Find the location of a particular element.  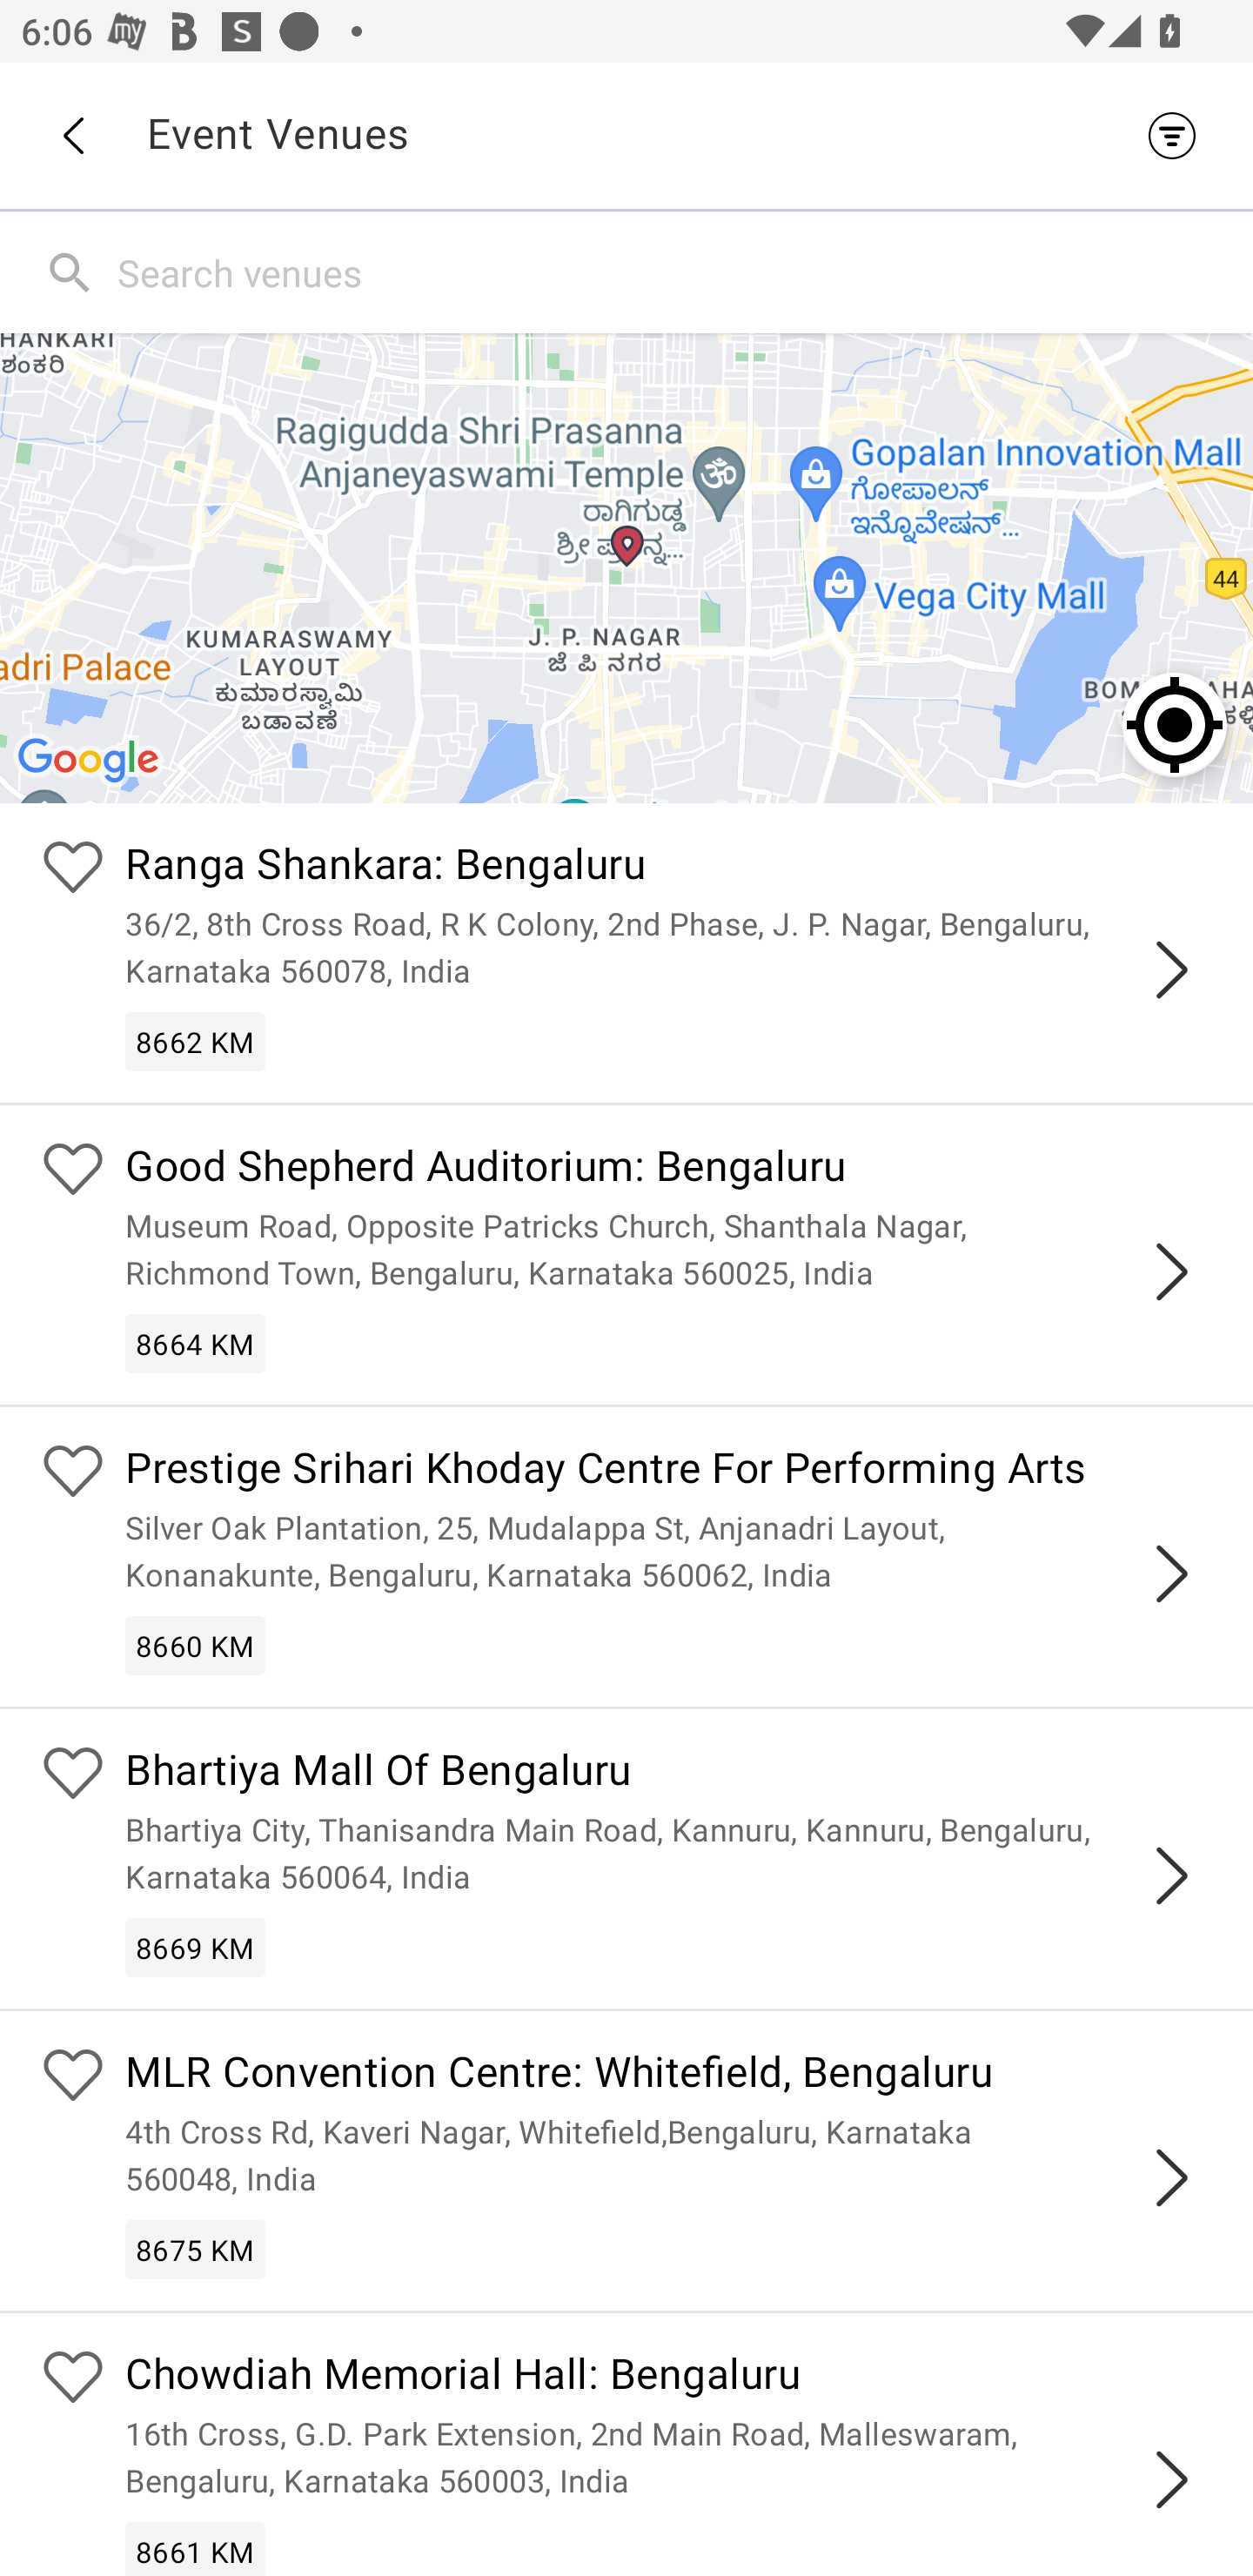

8669 KM is located at coordinates (195, 1949).